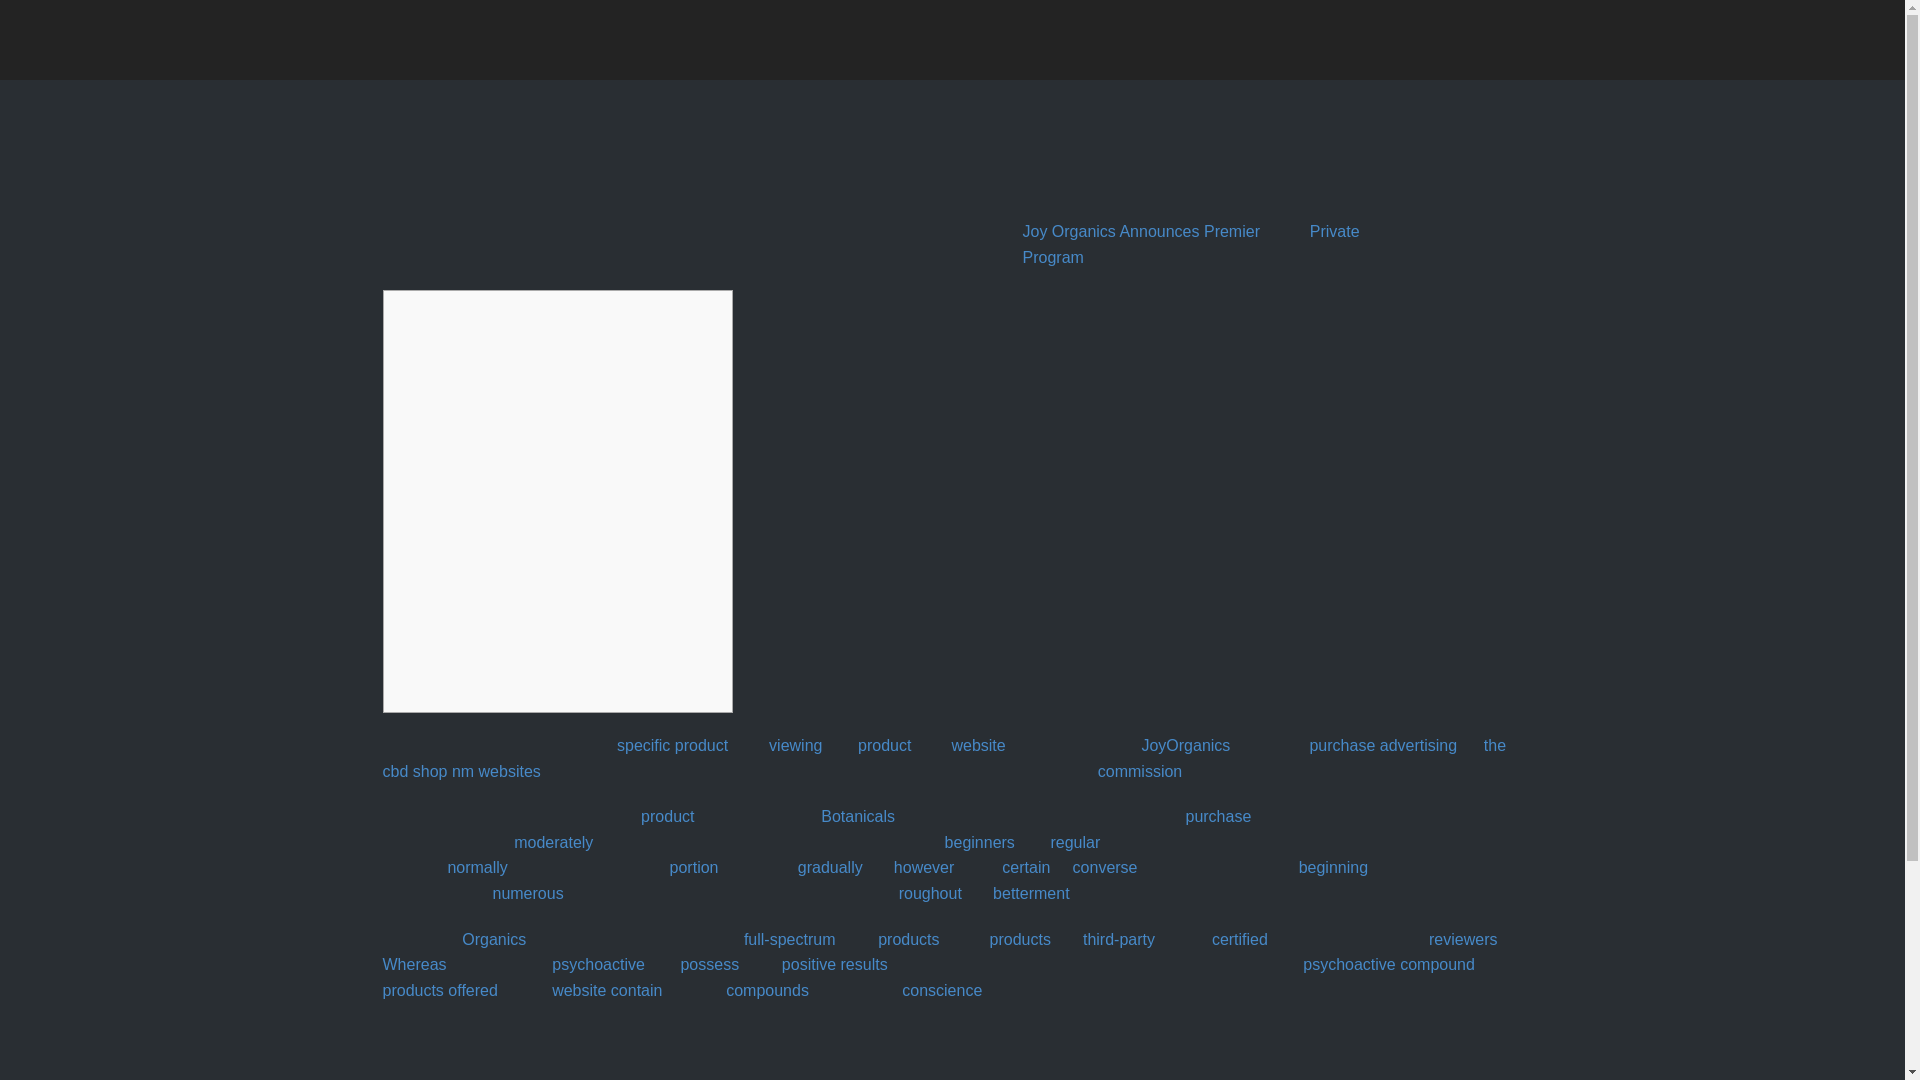 This screenshot has height=1080, width=1920. What do you see at coordinates (1052, 257) in the screenshot?
I see `Program` at bounding box center [1052, 257].